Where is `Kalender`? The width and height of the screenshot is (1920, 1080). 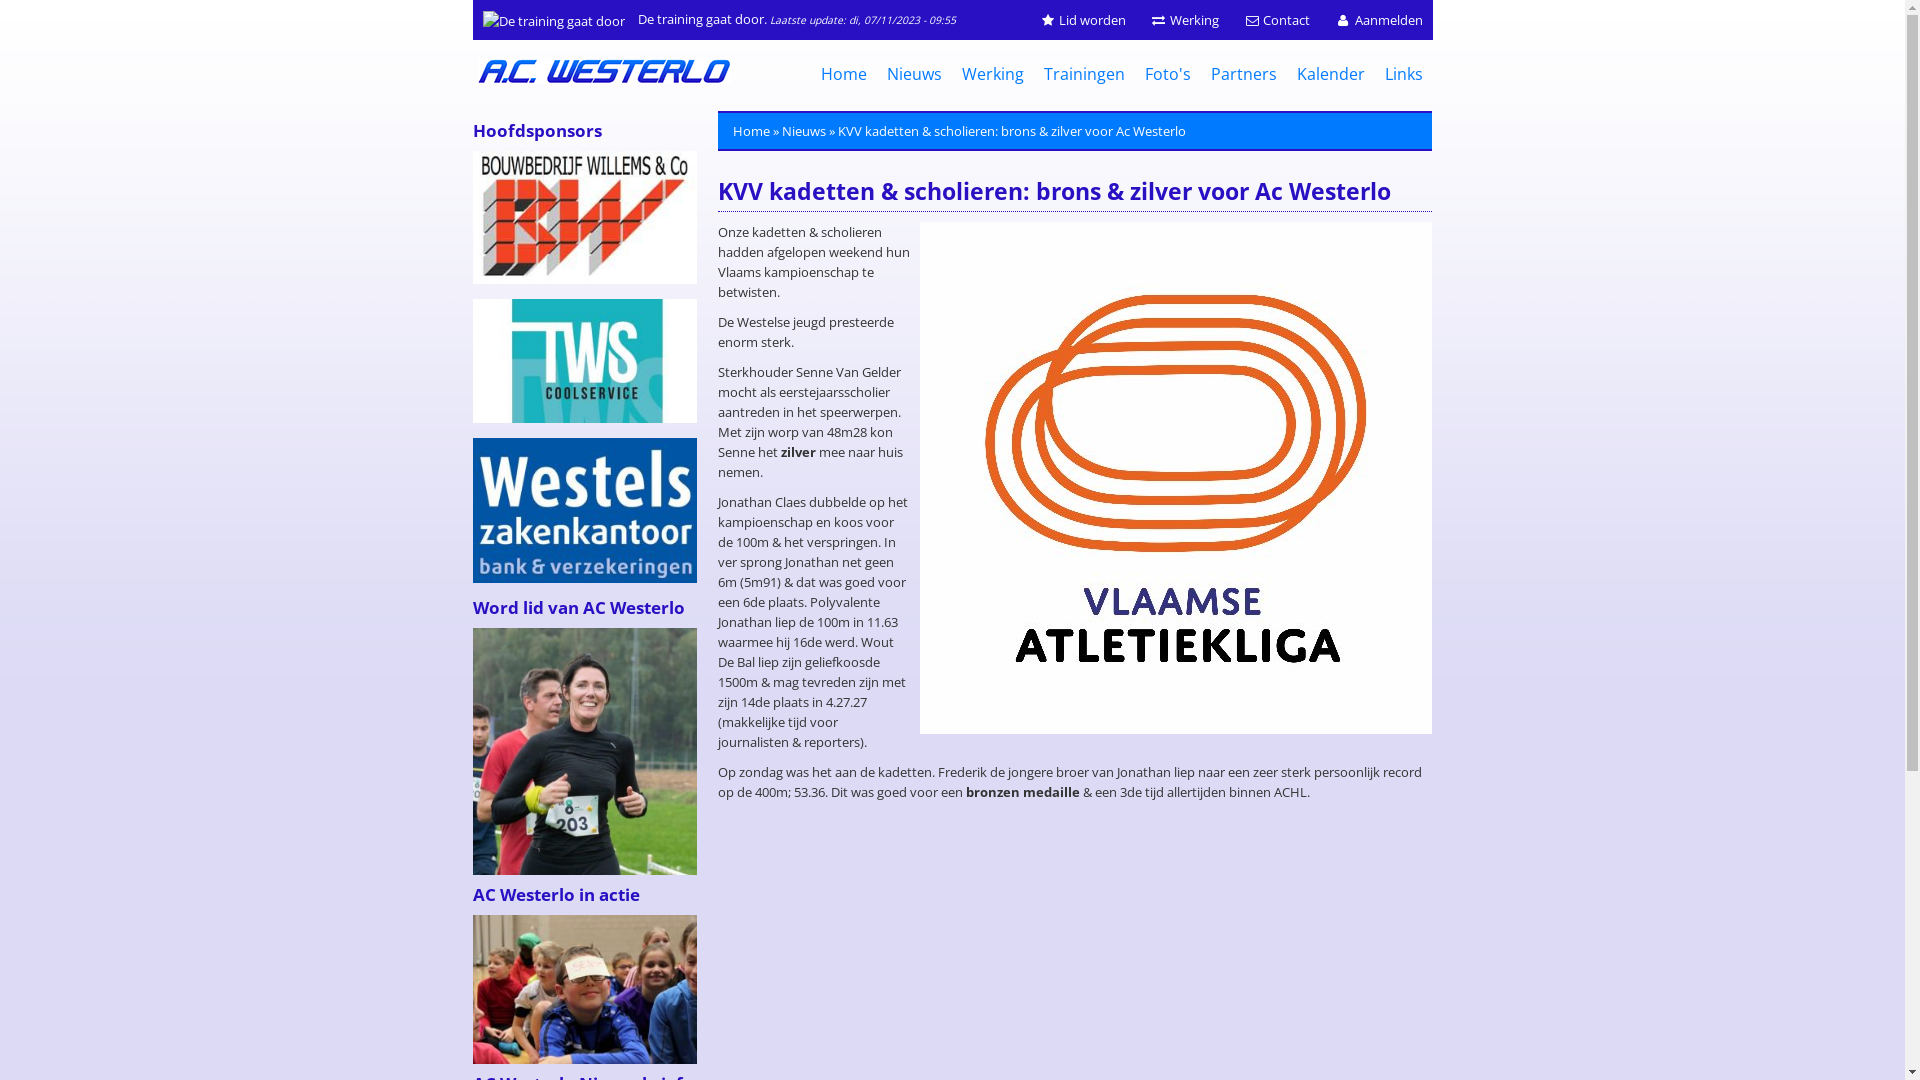 Kalender is located at coordinates (1330, 74).